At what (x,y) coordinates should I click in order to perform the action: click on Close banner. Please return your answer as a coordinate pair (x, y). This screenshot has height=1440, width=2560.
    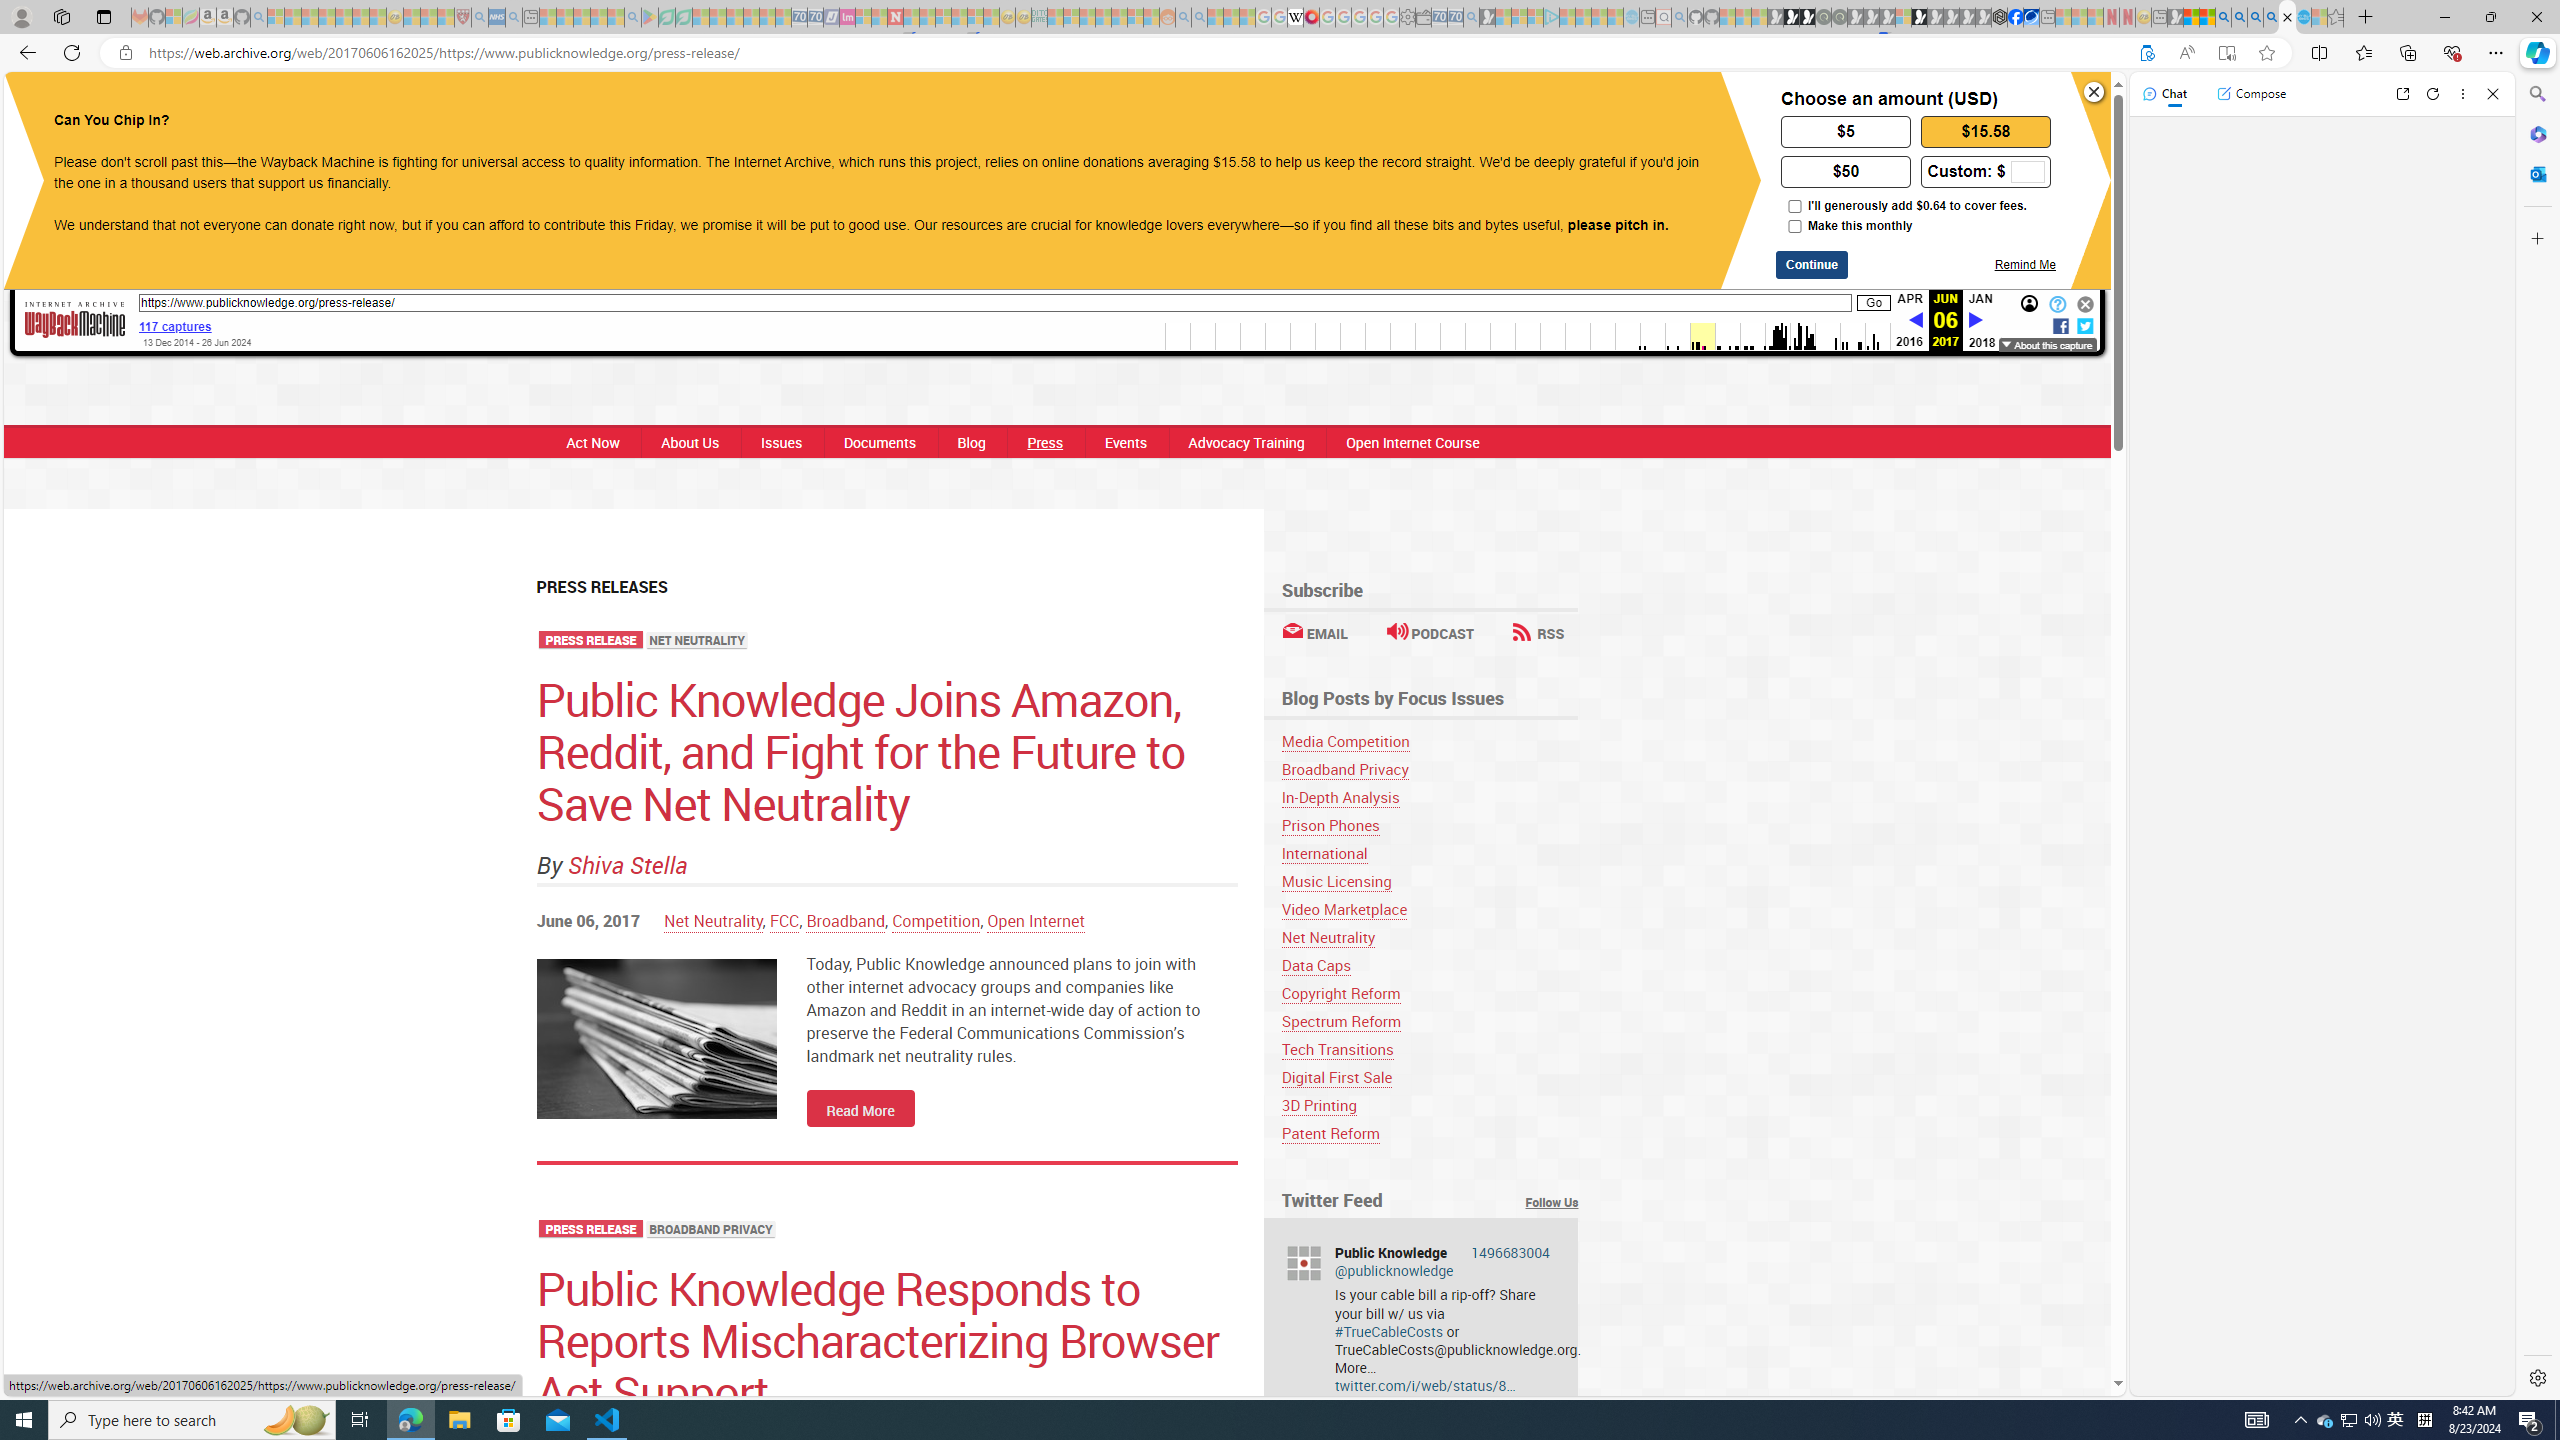
    Looking at the image, I should click on (2094, 92).